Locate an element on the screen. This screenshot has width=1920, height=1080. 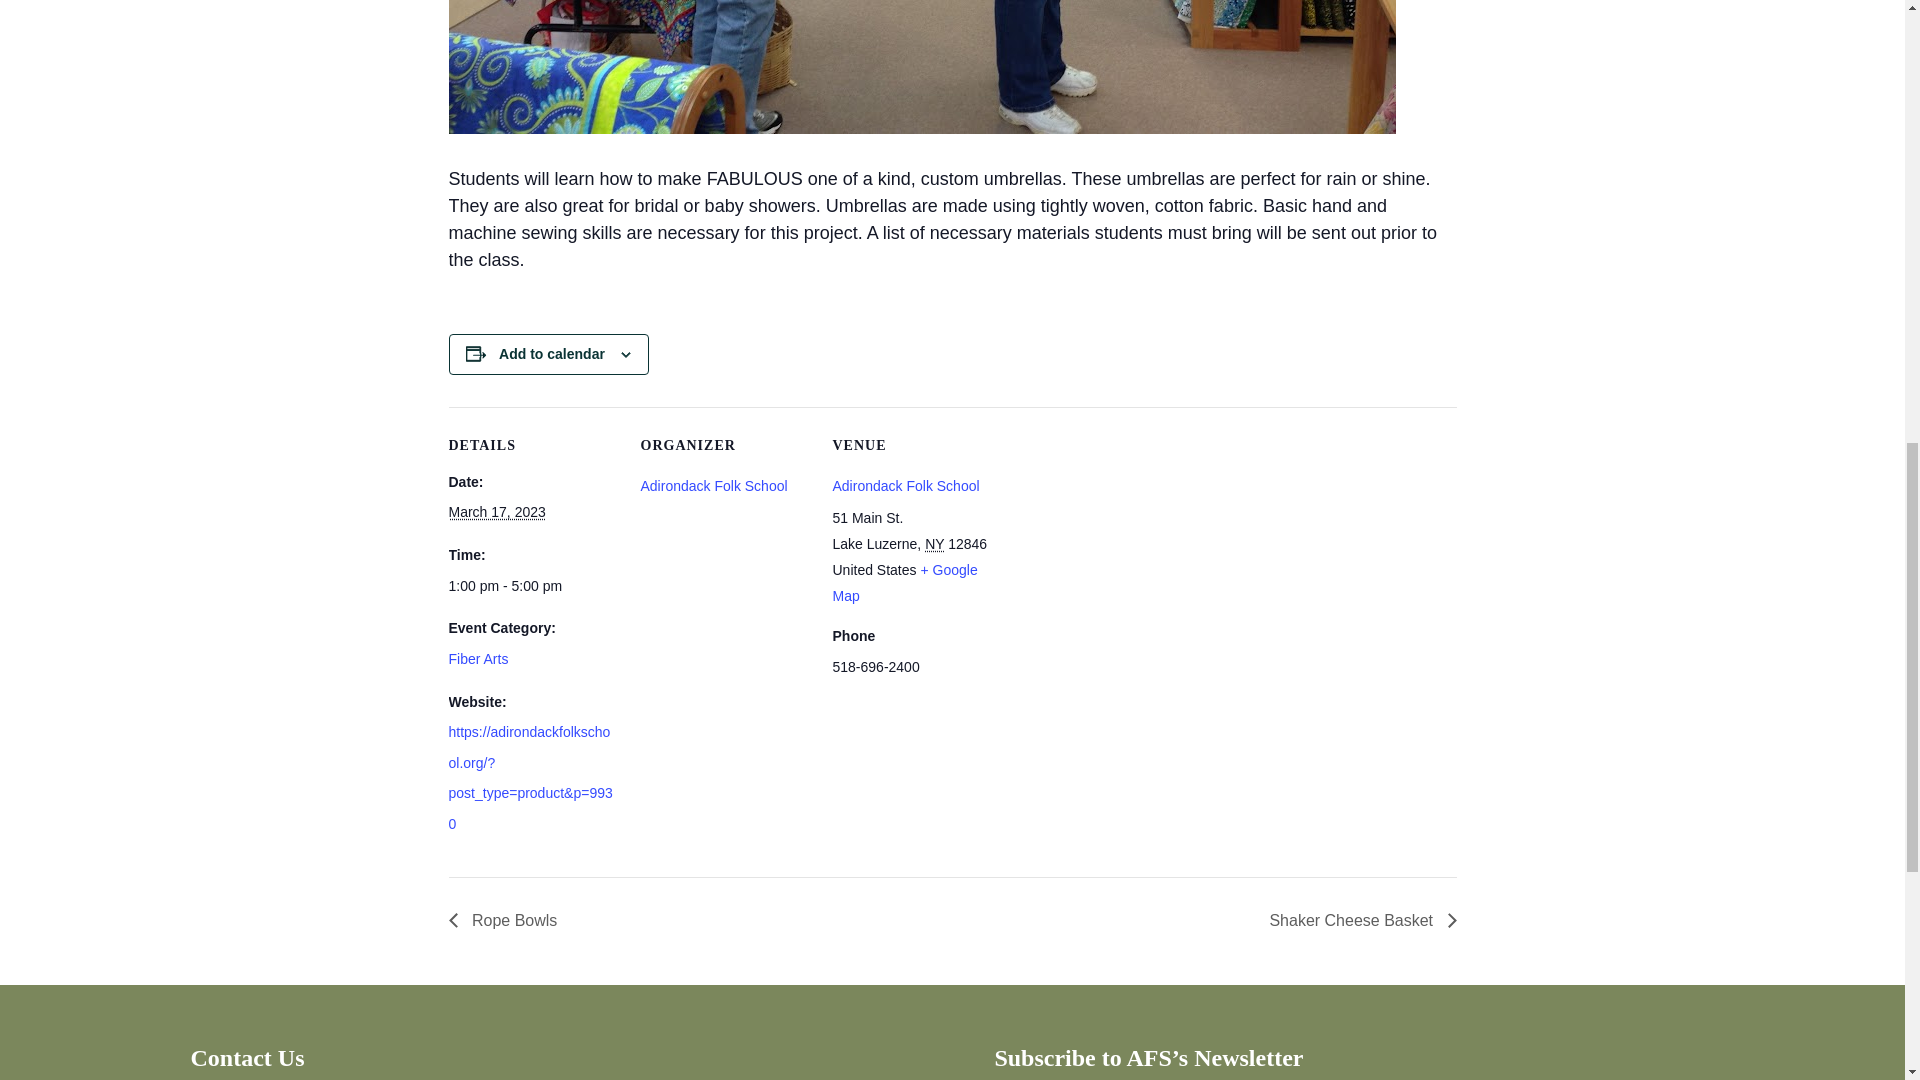
Adirondack Folk School is located at coordinates (713, 486).